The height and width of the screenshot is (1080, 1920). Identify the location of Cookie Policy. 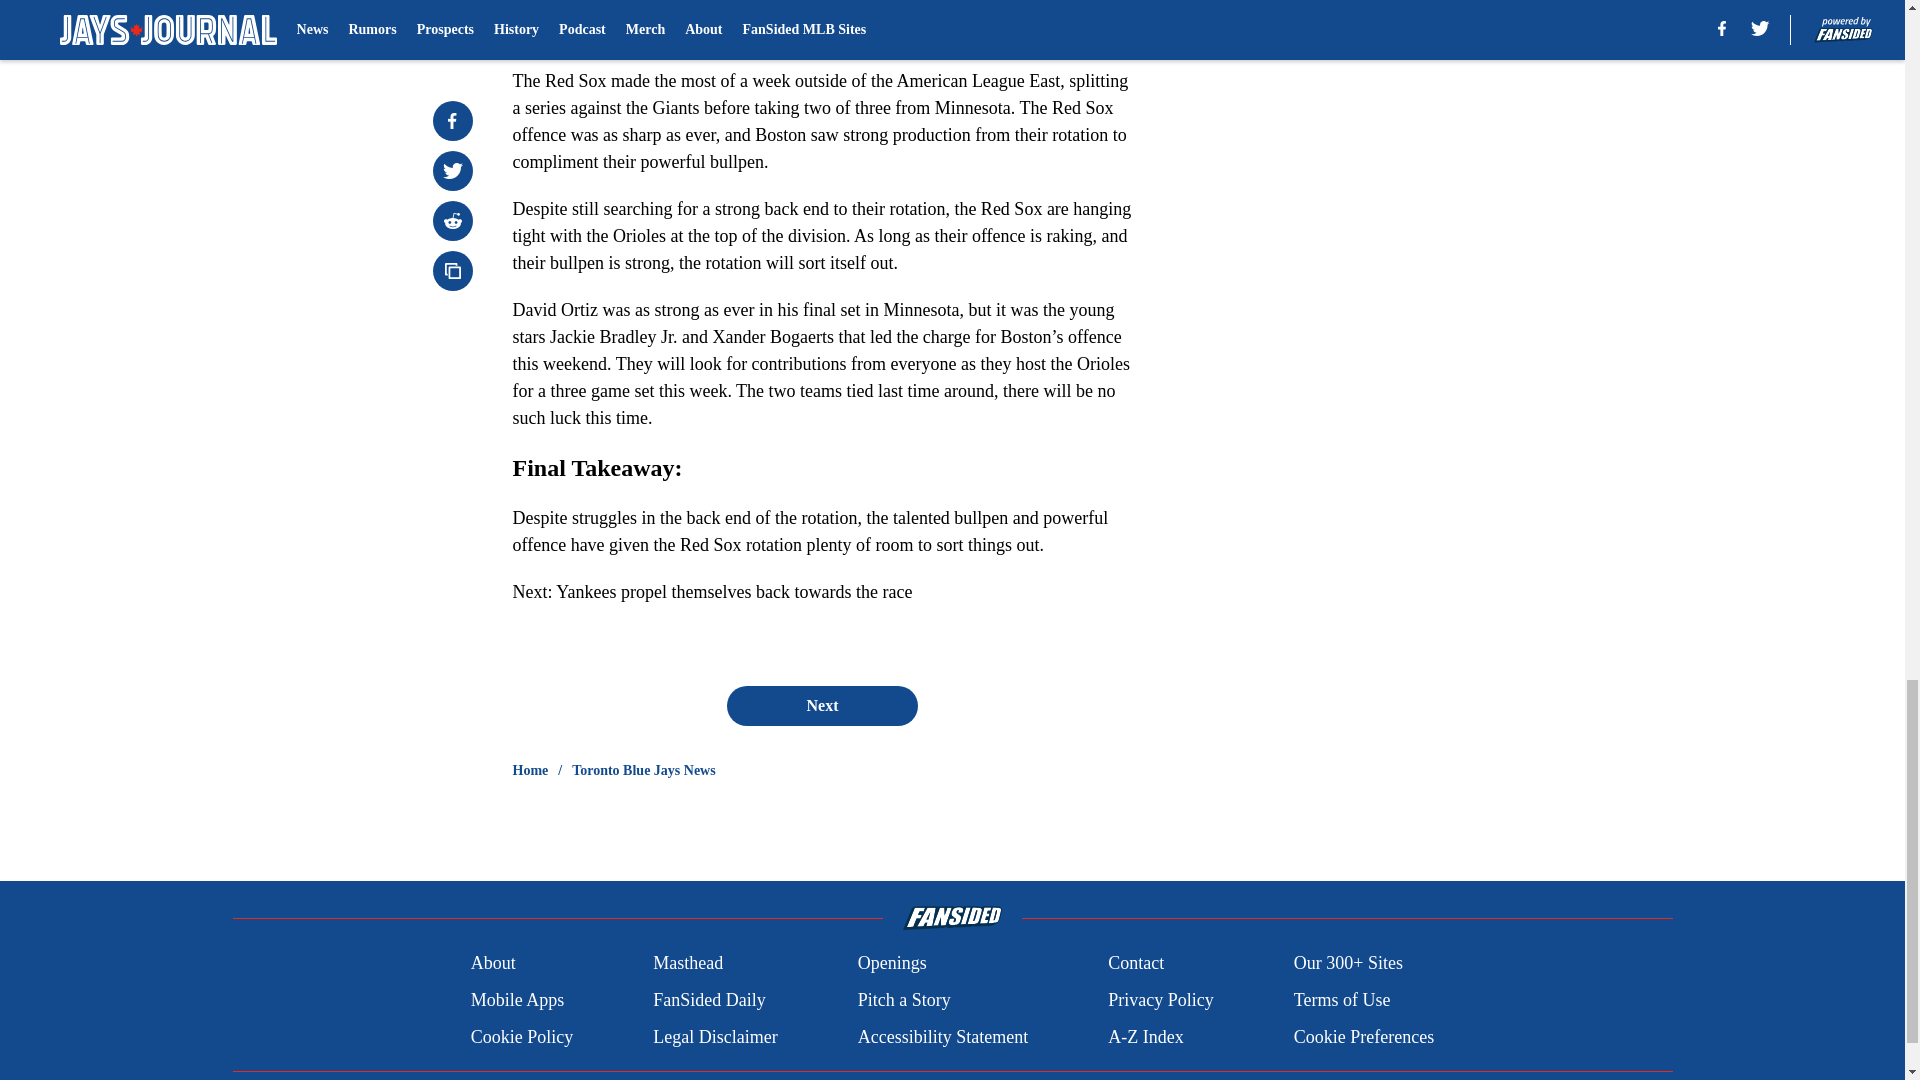
(522, 1036).